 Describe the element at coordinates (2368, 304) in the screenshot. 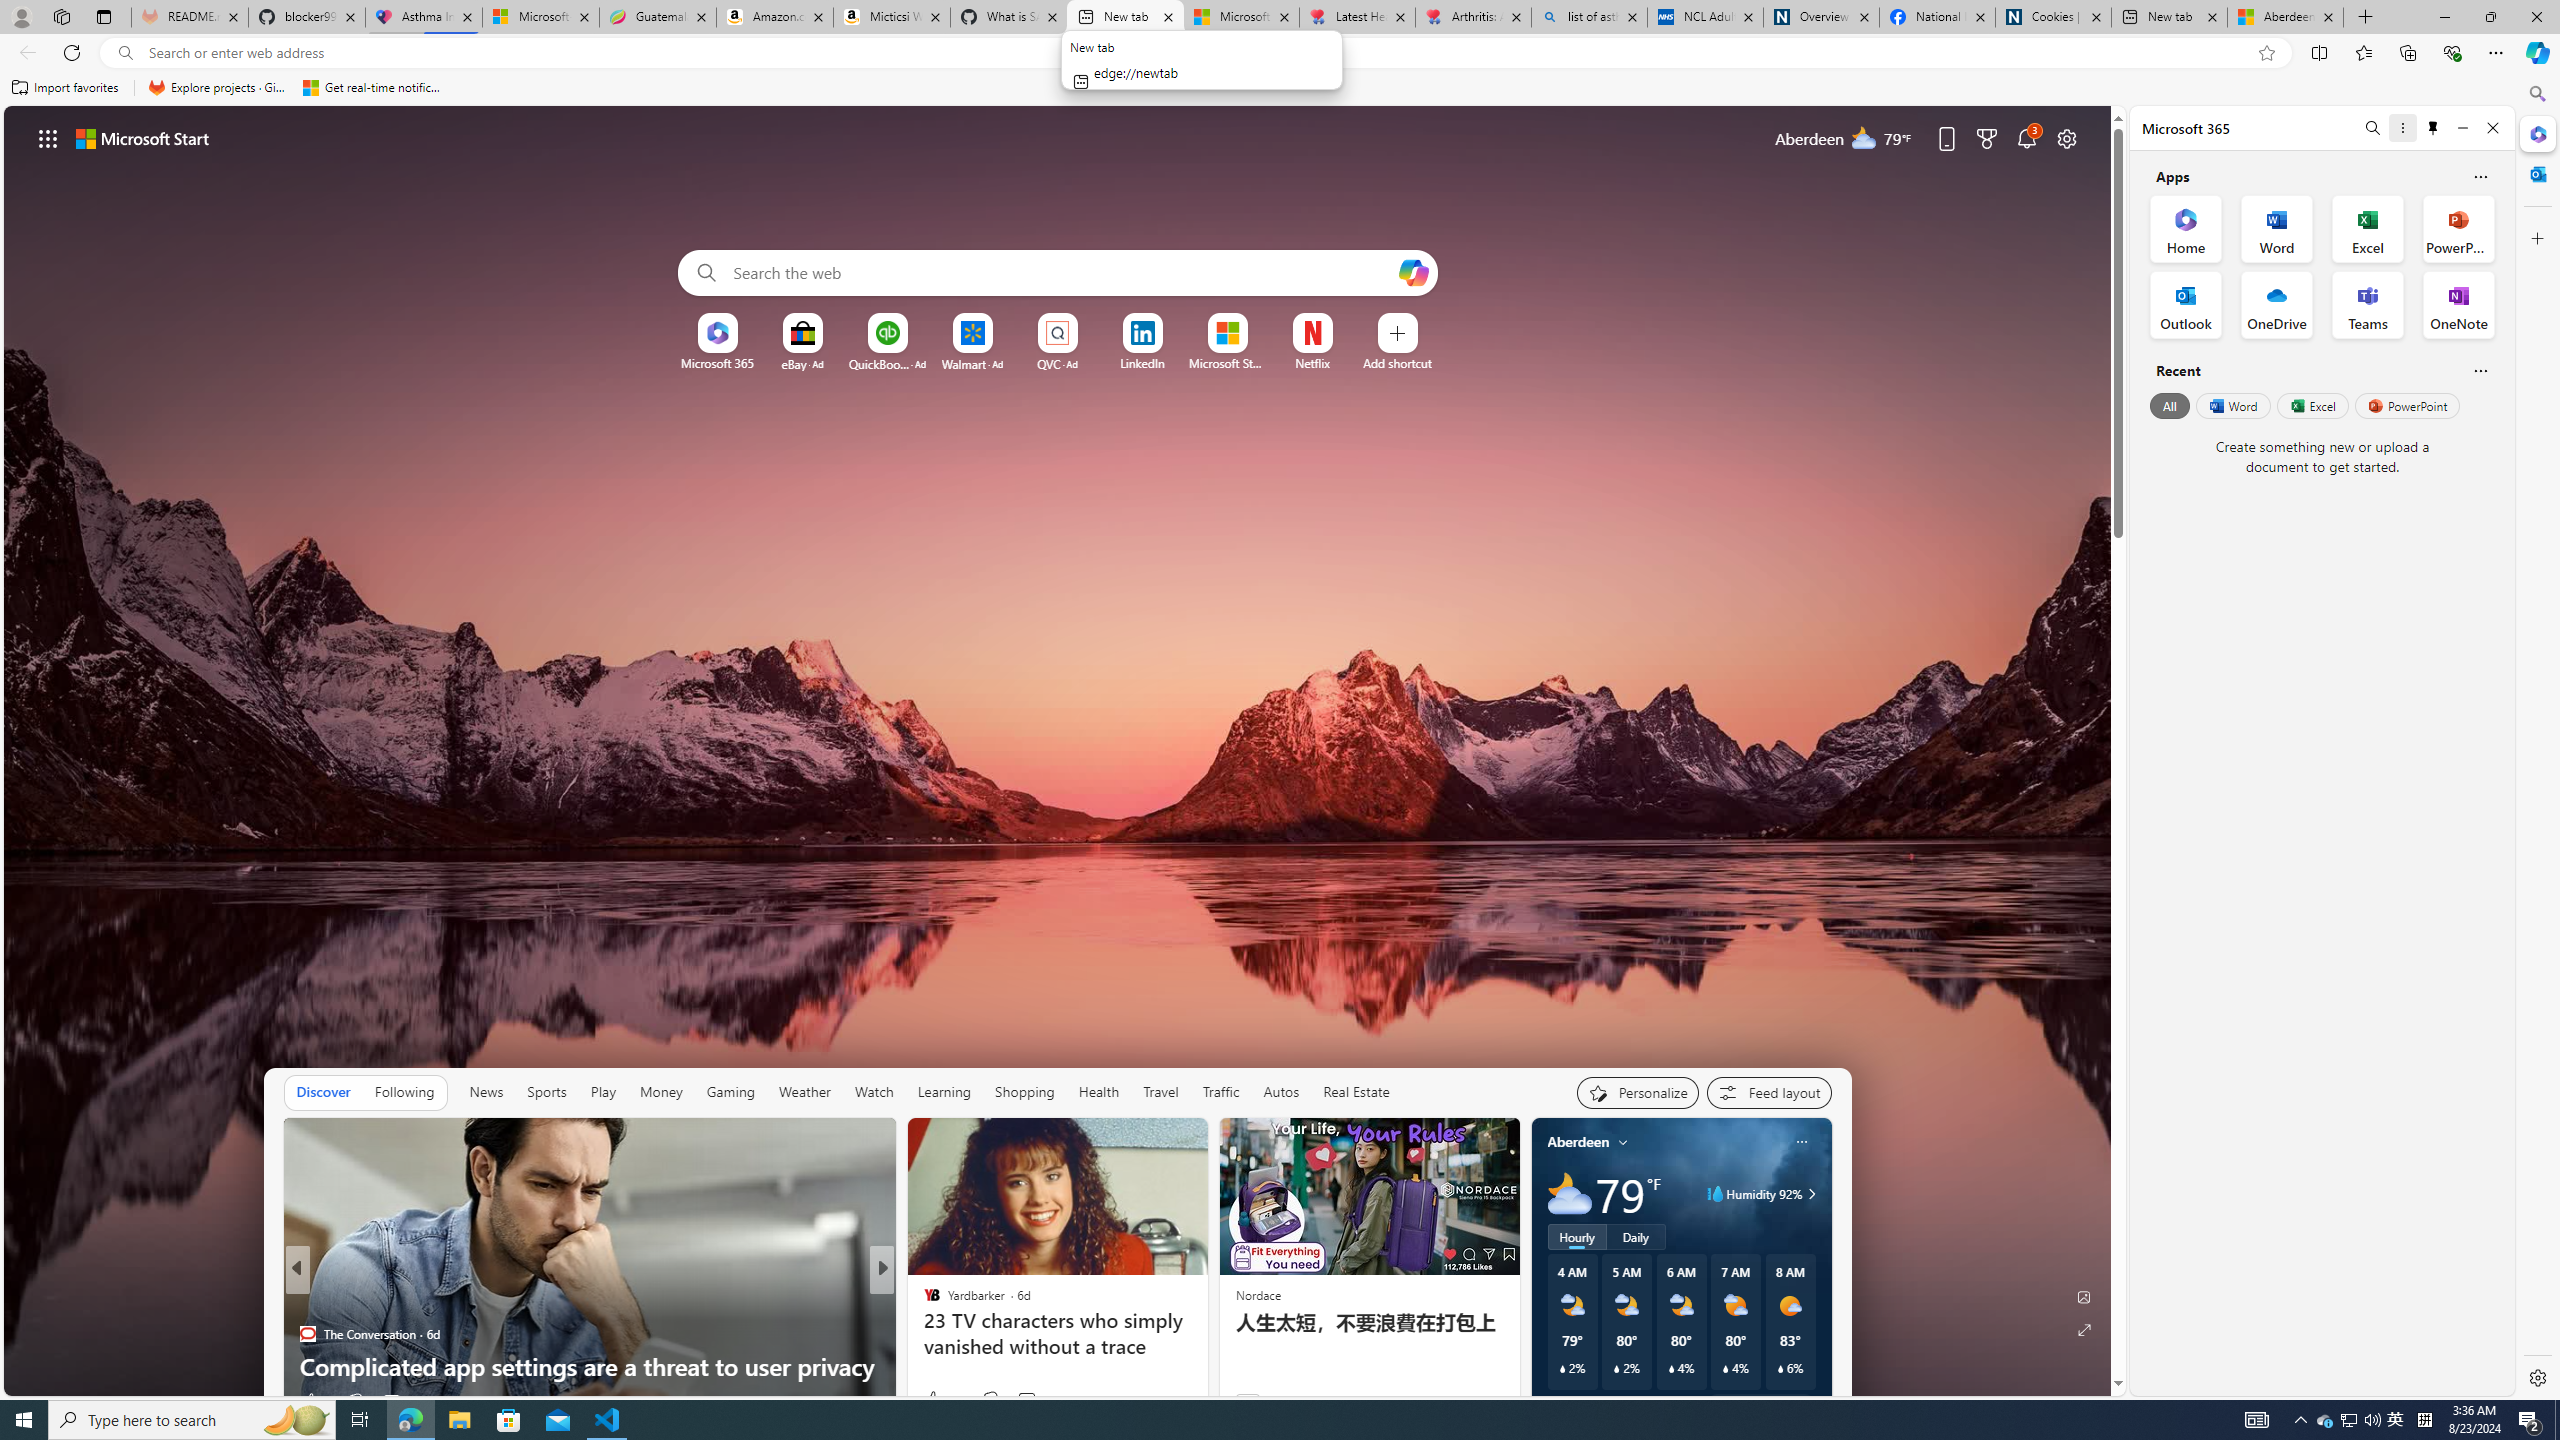

I see `Teams Office App` at that location.